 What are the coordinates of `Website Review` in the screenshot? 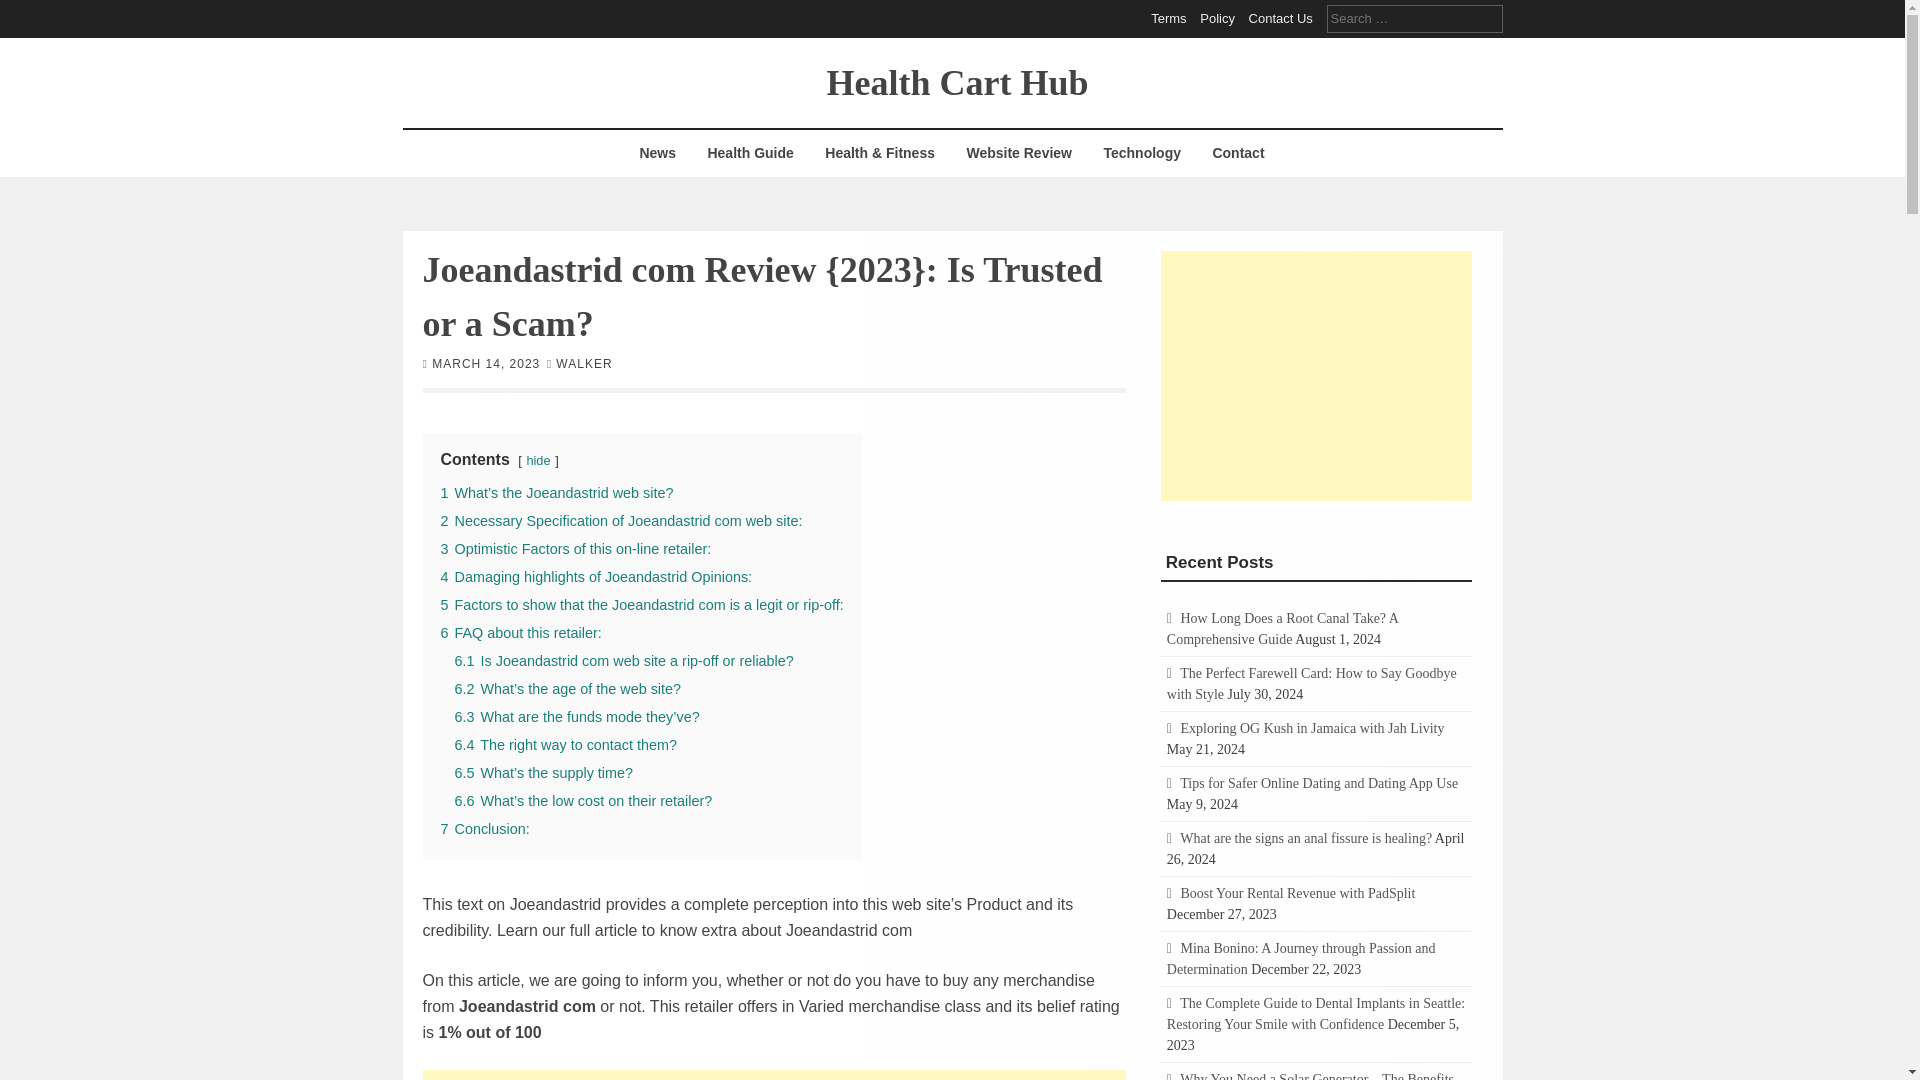 It's located at (1018, 153).